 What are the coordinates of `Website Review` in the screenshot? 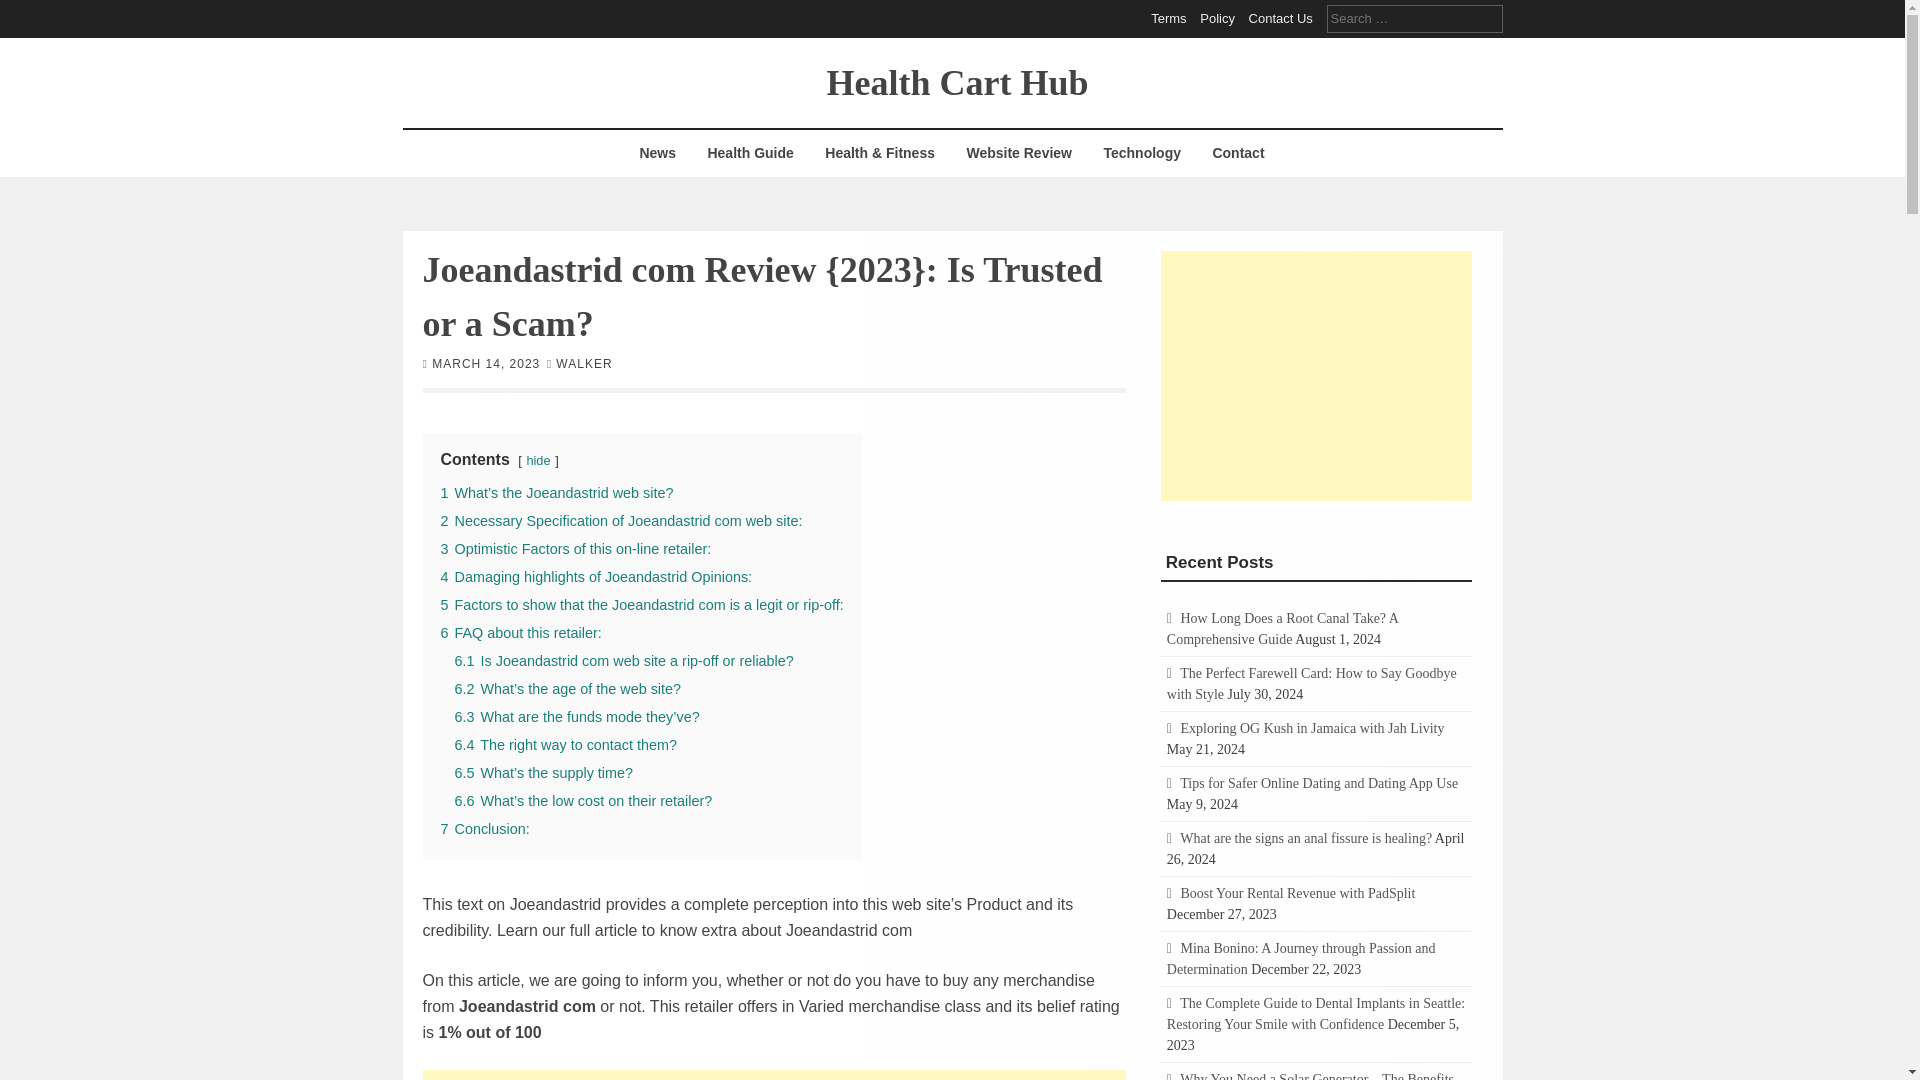 It's located at (1018, 153).